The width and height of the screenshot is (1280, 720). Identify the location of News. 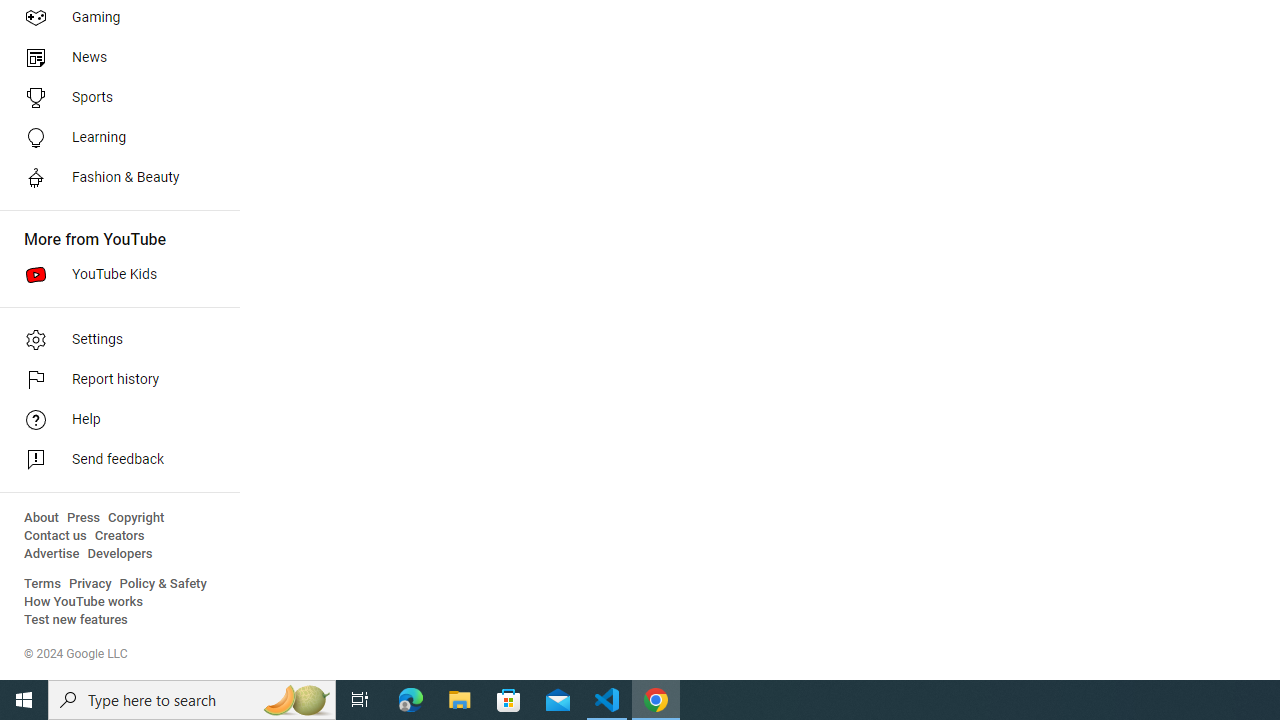
(114, 58).